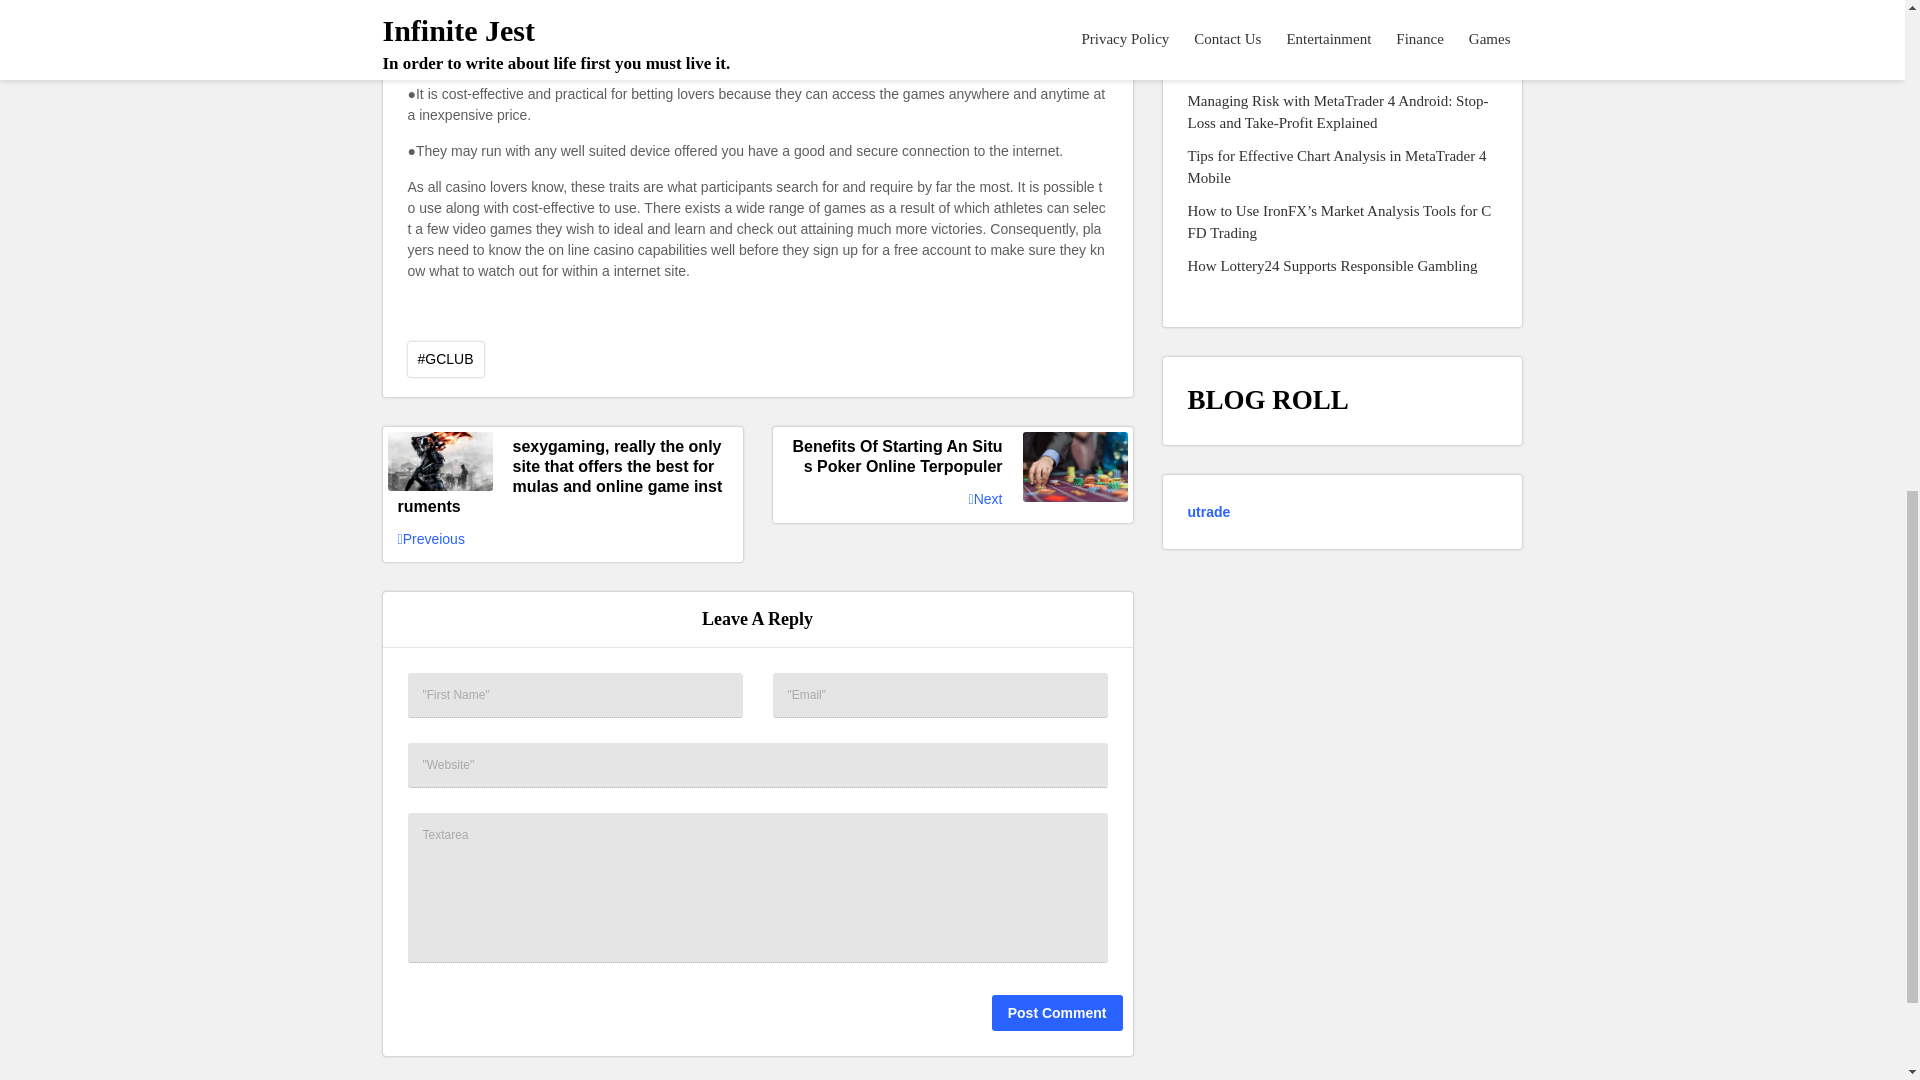  What do you see at coordinates (1333, 266) in the screenshot?
I see `How Lottery24 Supports Responsible Gambling` at bounding box center [1333, 266].